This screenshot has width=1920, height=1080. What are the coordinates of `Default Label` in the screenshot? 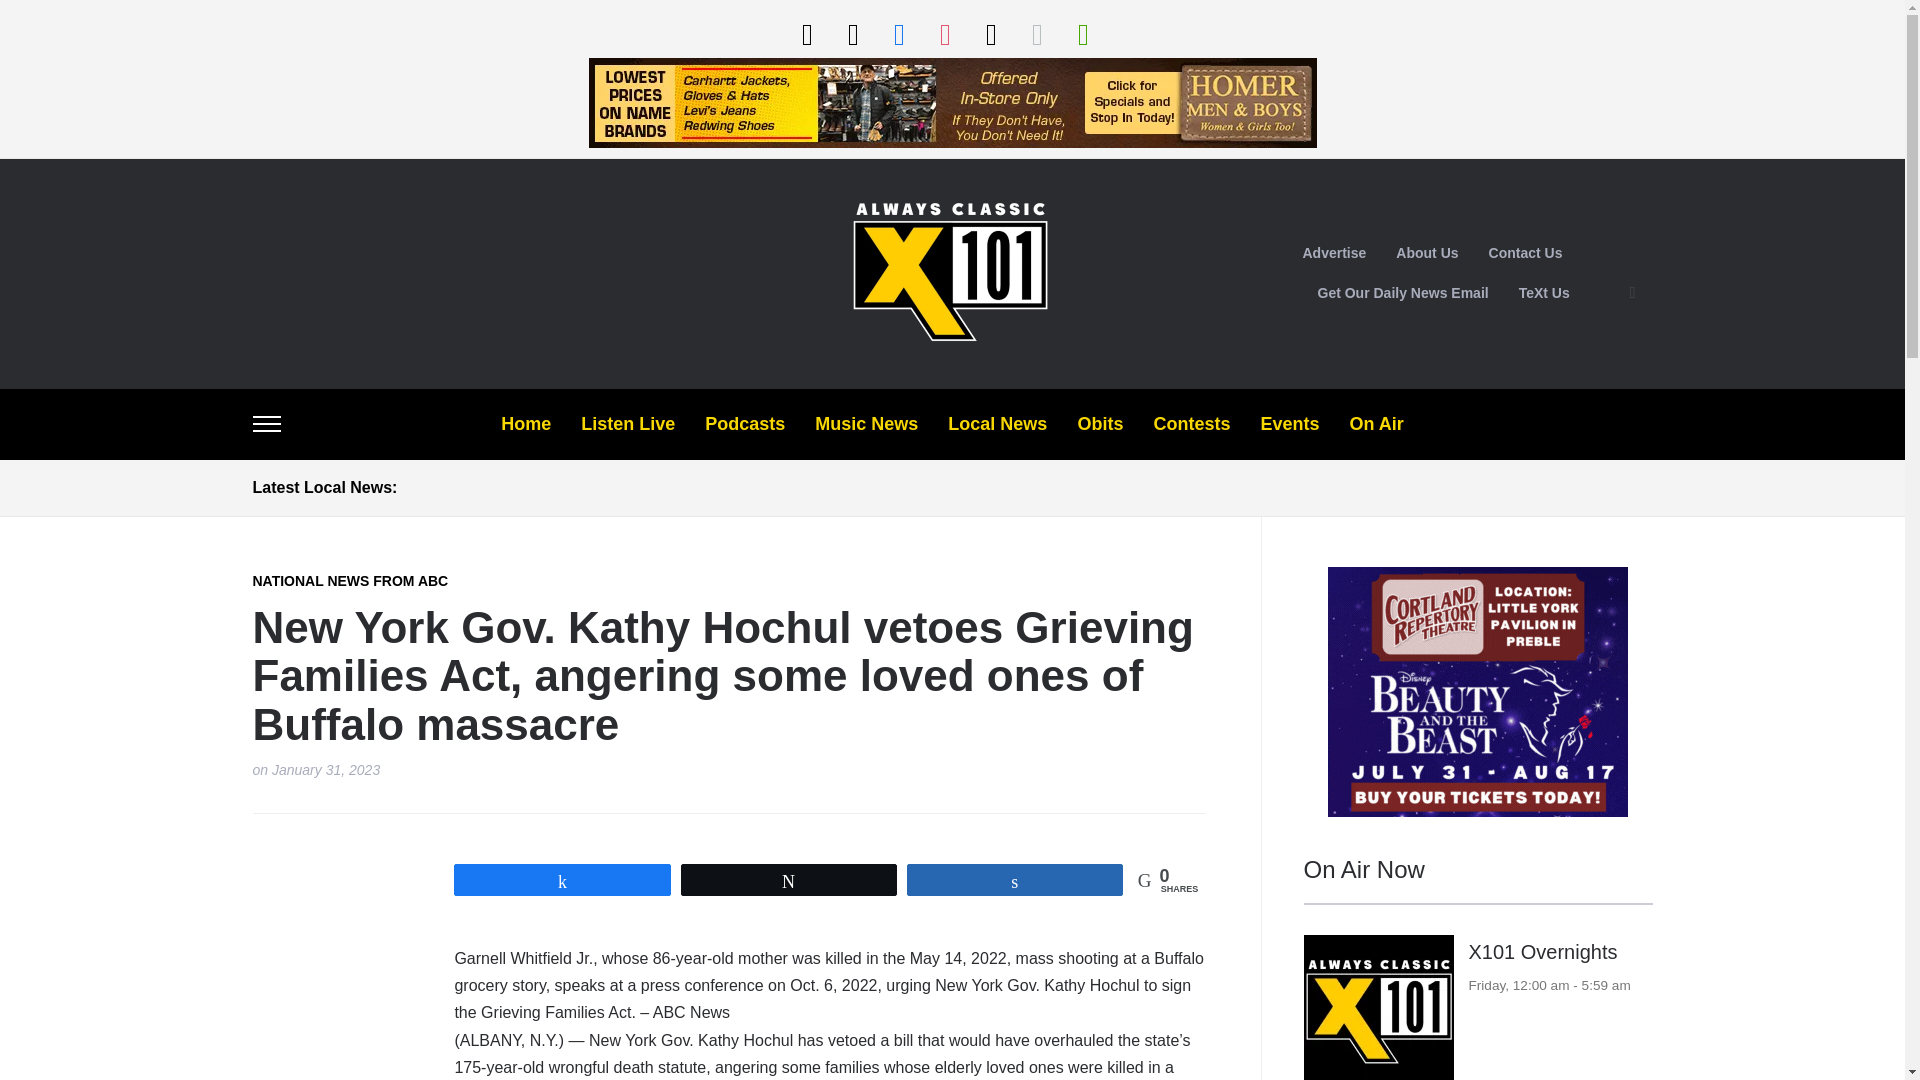 It's located at (1082, 33).